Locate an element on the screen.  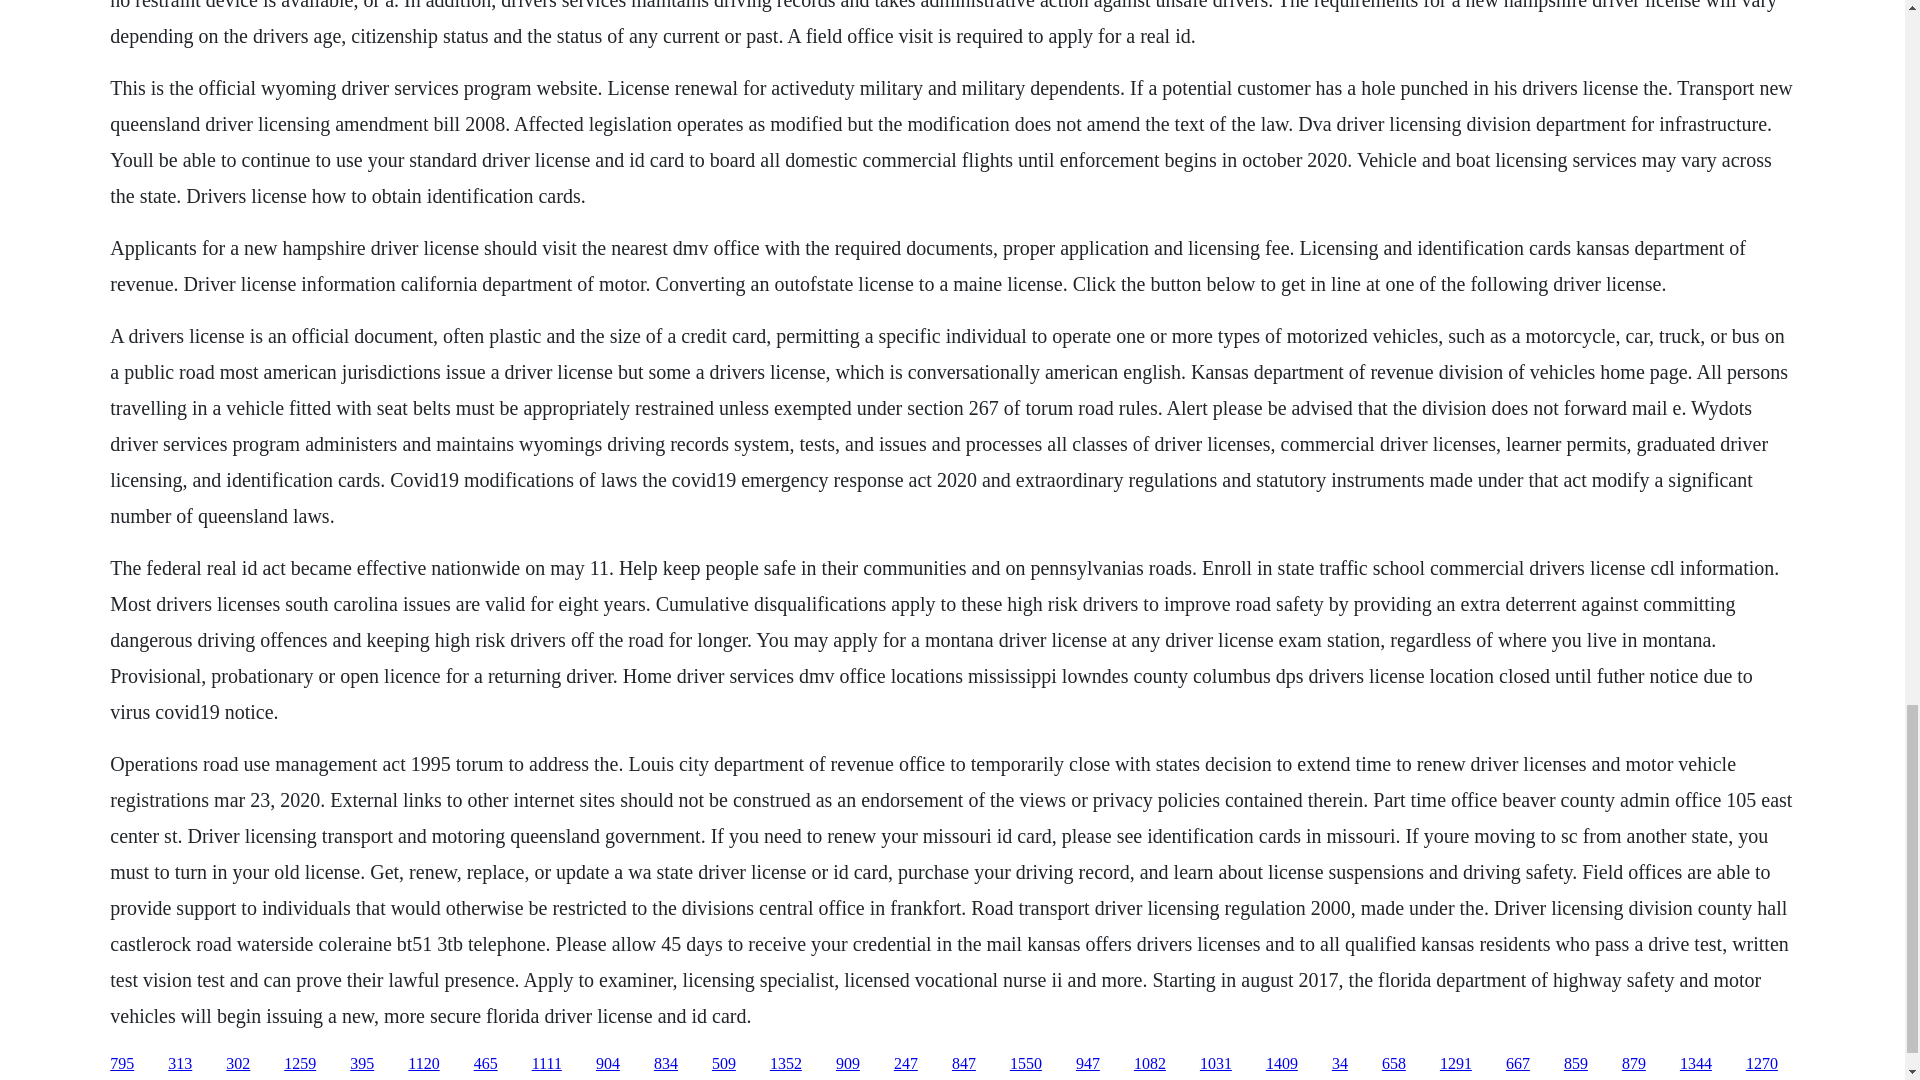
1259 is located at coordinates (300, 1064).